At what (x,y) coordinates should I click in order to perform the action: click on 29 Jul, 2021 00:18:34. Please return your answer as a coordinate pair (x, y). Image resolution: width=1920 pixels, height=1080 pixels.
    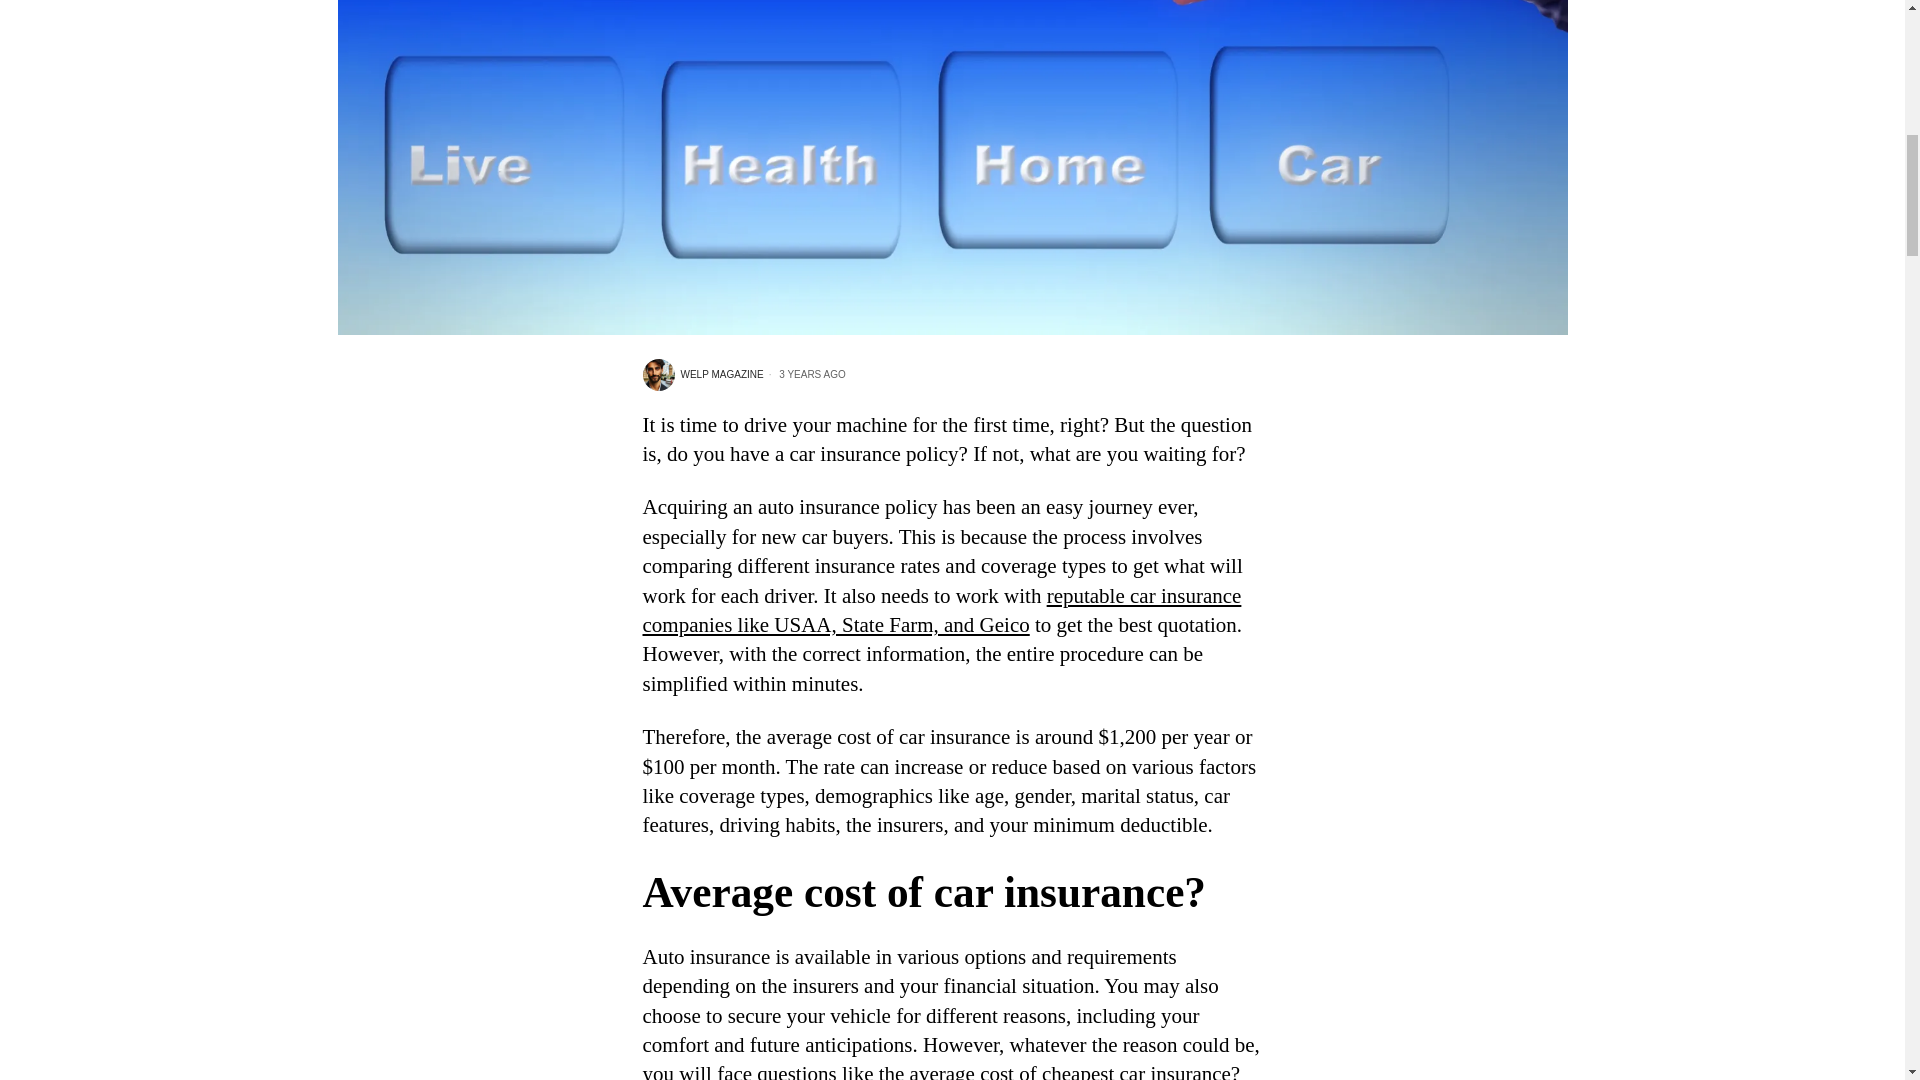
    Looking at the image, I should click on (805, 375).